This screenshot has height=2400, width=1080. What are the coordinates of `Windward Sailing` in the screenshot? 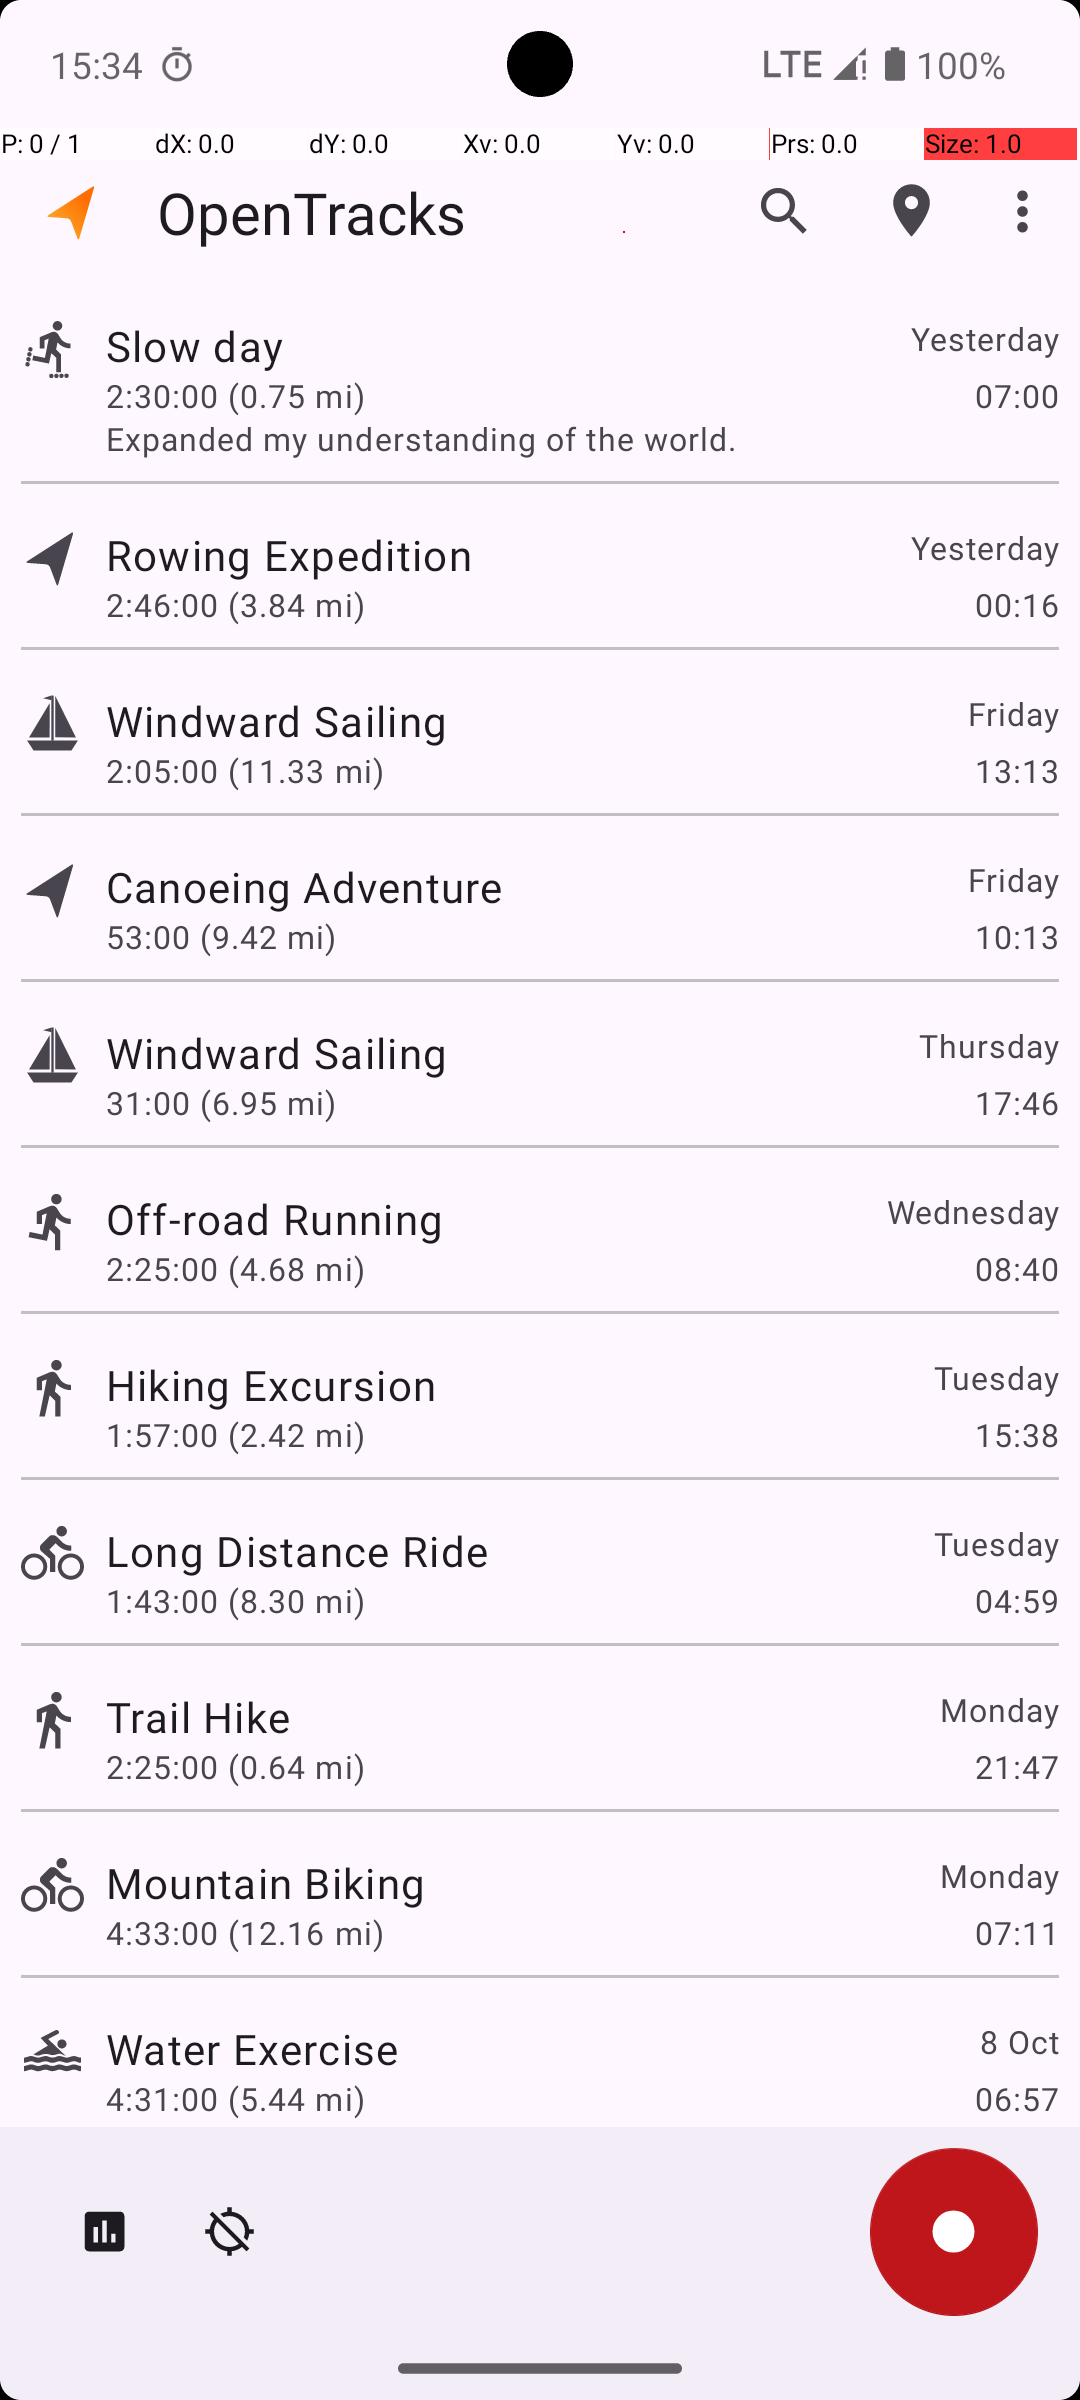 It's located at (276, 720).